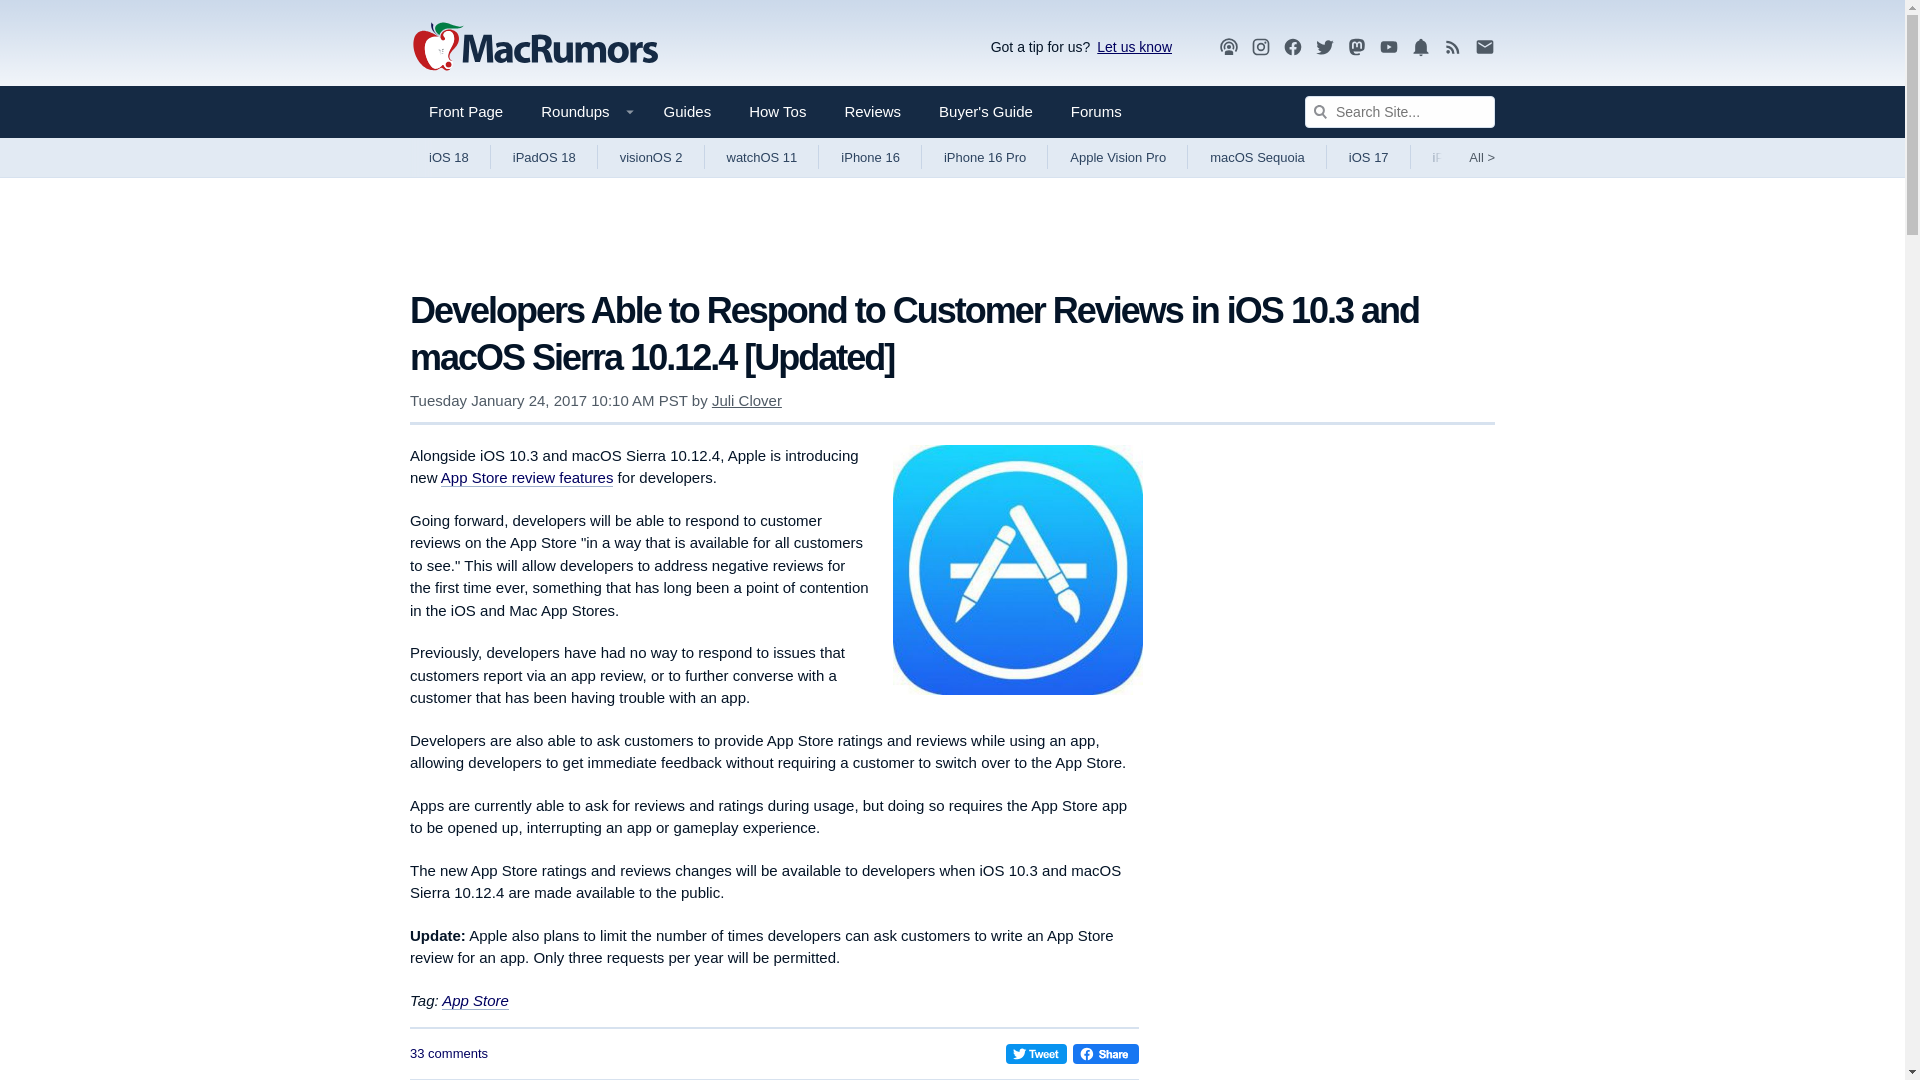 This screenshot has width=1920, height=1080. I want to click on How Tos, so click(777, 112).